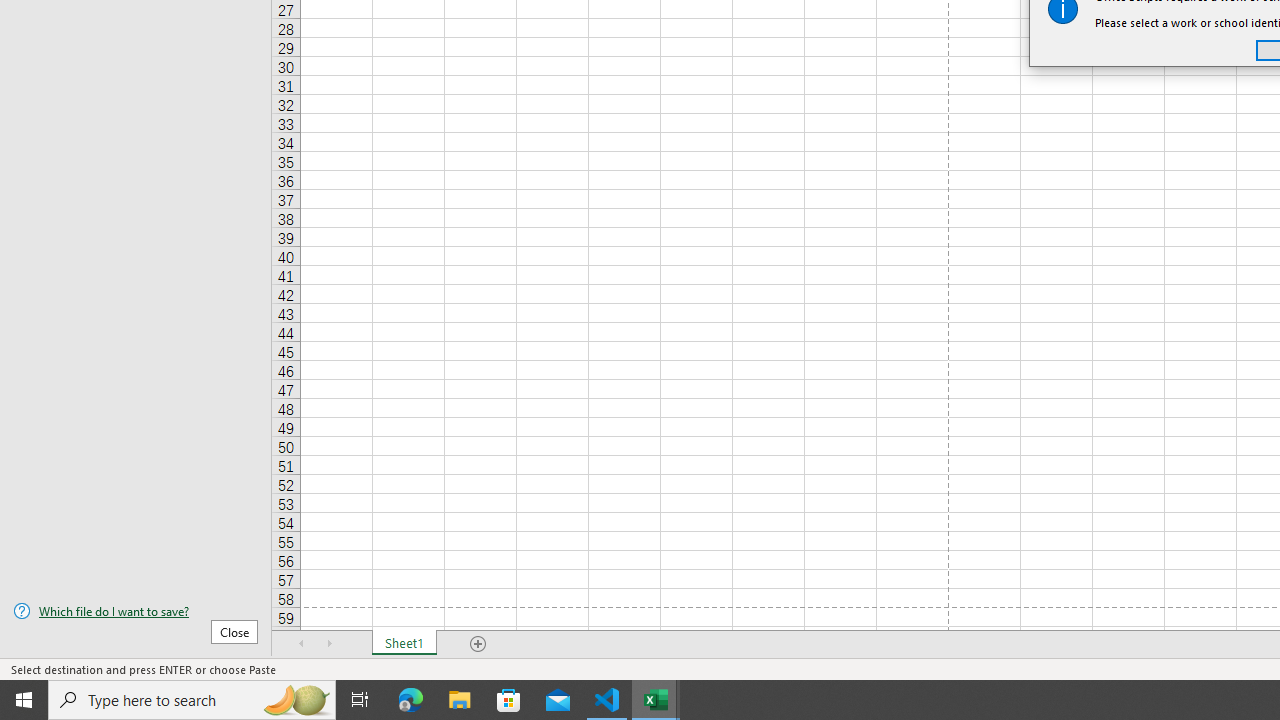 This screenshot has width=1280, height=720. Describe the element at coordinates (607, 700) in the screenshot. I see `Visual Studio Code - 1 running window` at that location.